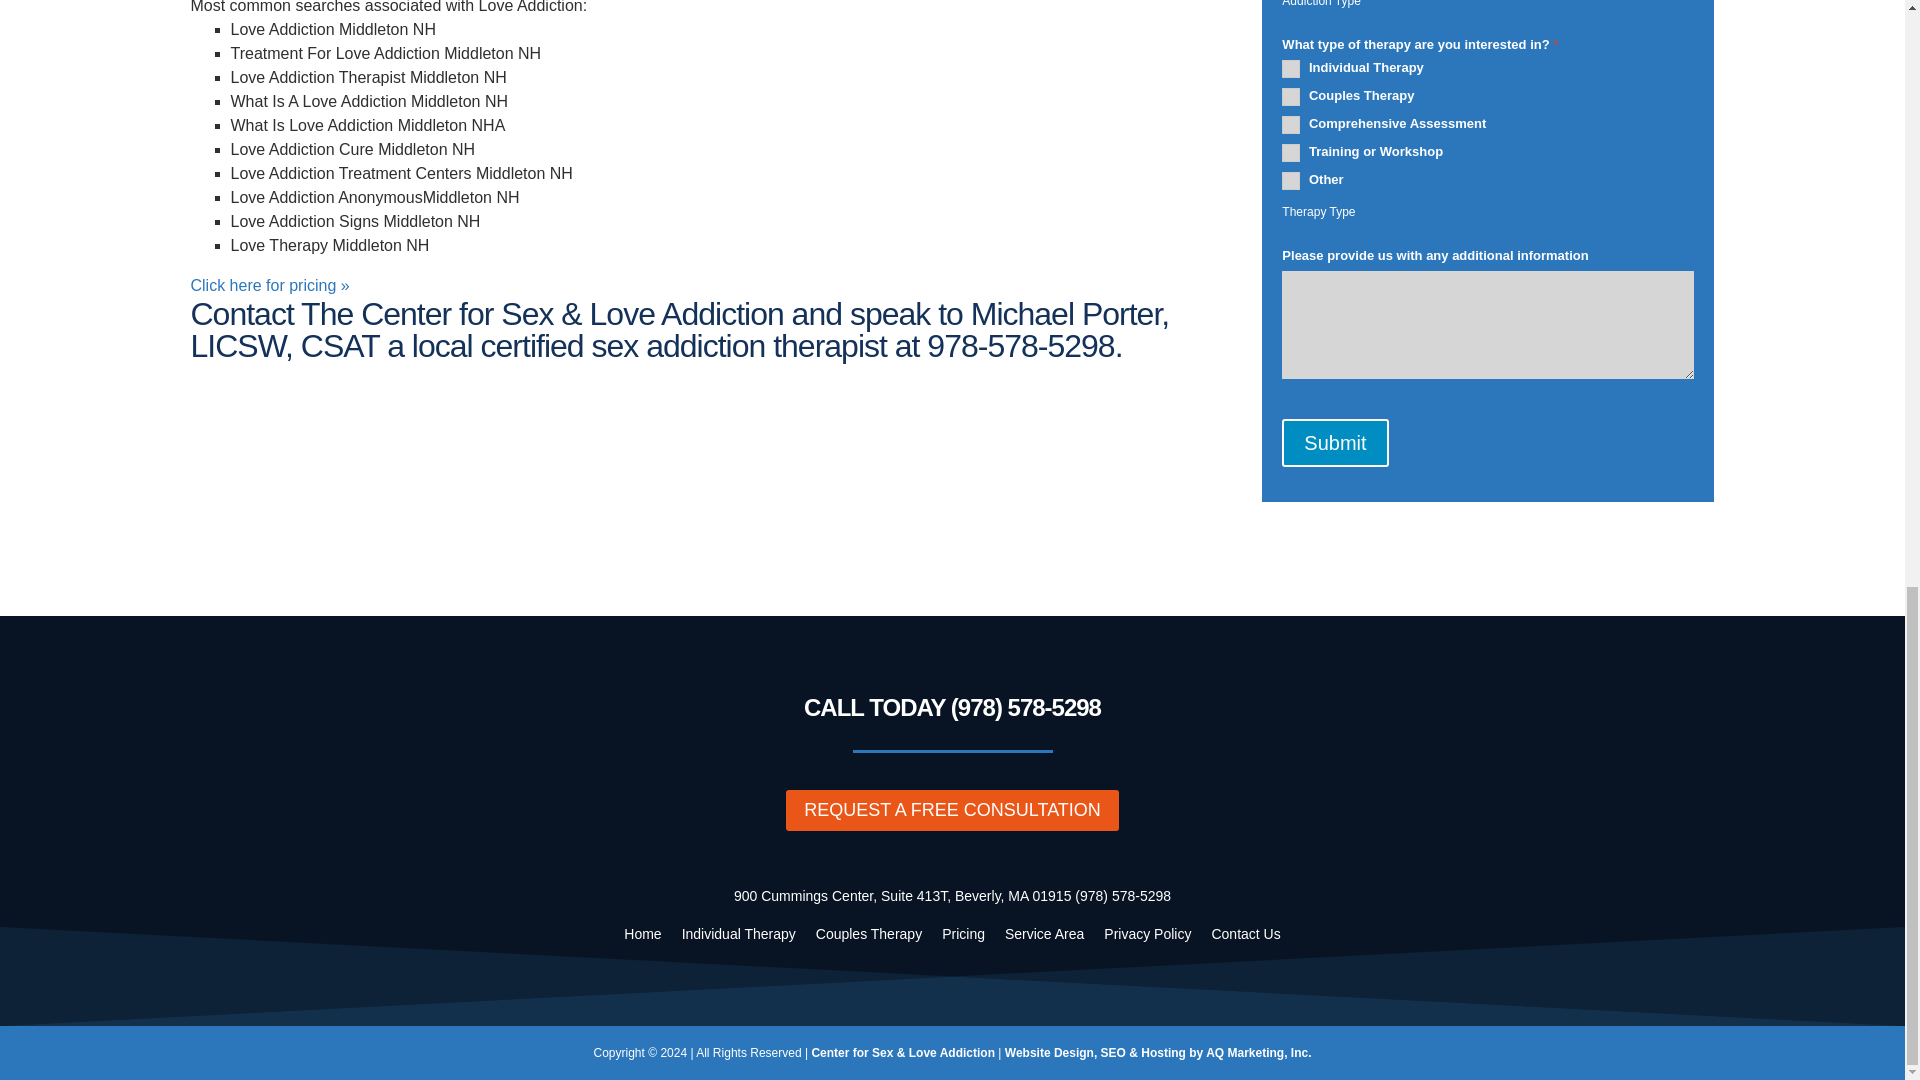 The width and height of the screenshot is (1920, 1080). What do you see at coordinates (1290, 96) in the screenshot?
I see `Couples Therapy` at bounding box center [1290, 96].